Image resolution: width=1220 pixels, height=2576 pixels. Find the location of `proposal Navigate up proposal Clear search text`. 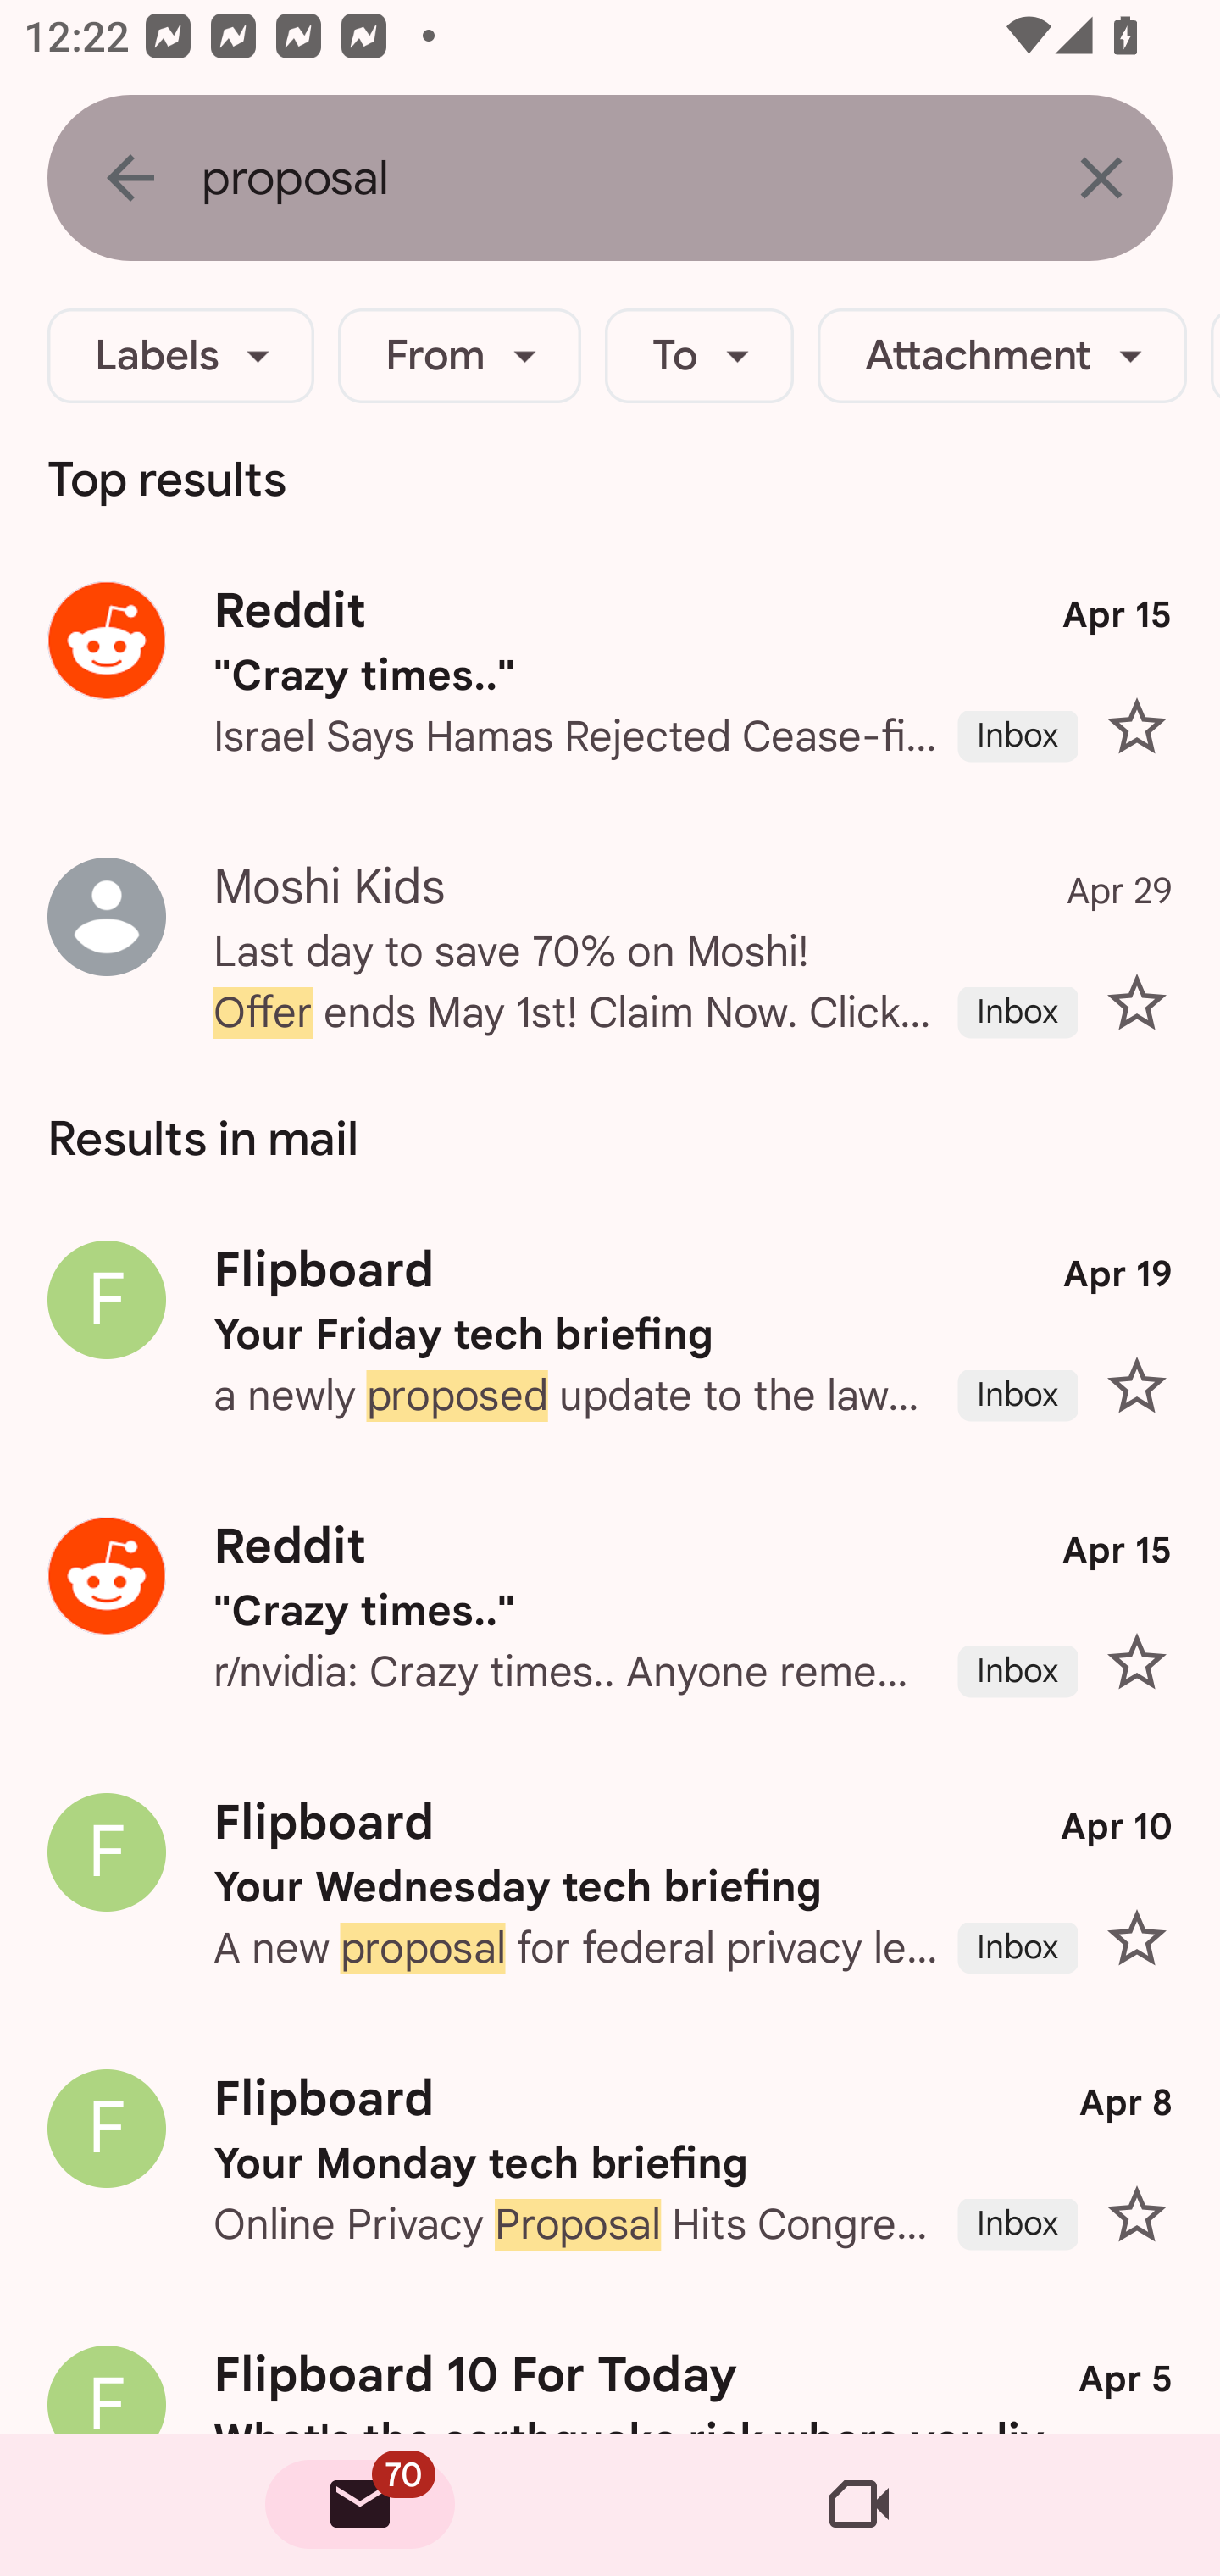

proposal Navigate up proposal Clear search text is located at coordinates (610, 178).